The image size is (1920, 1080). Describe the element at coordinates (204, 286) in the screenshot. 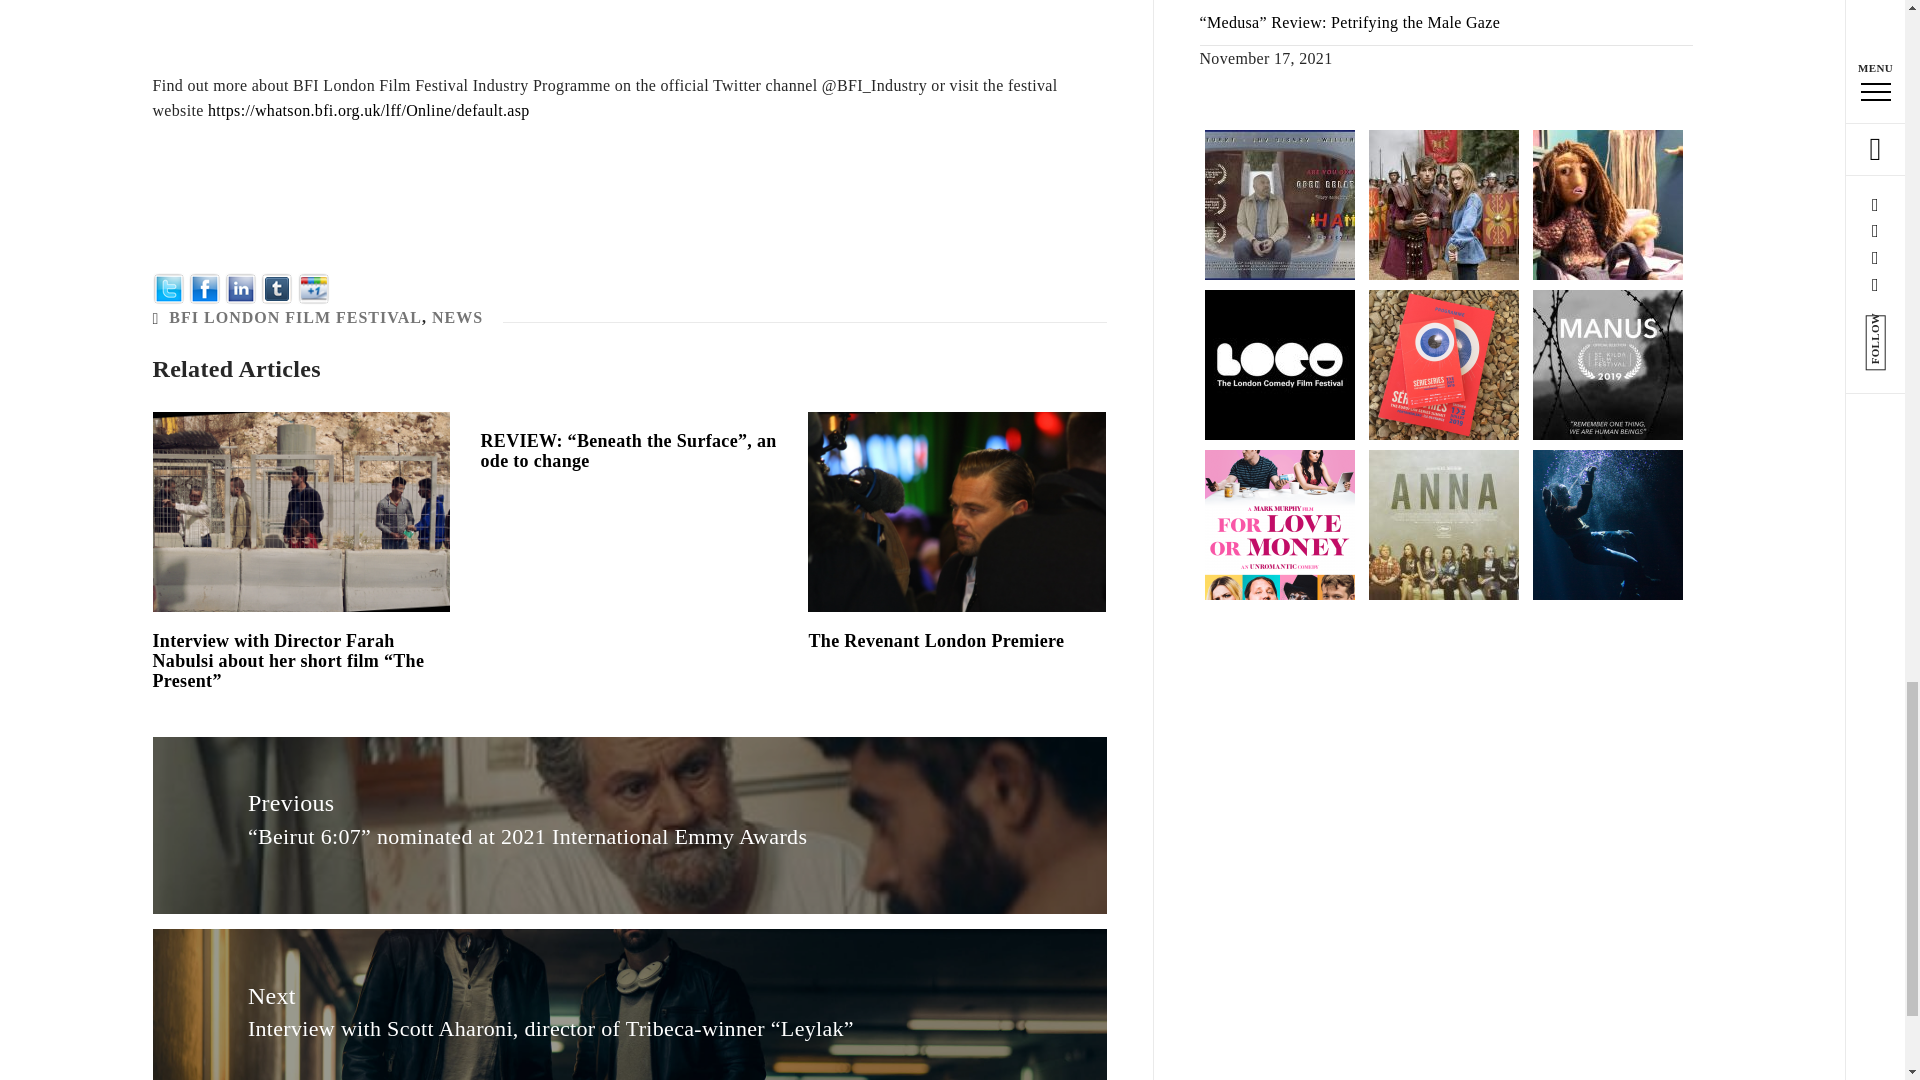

I see `Facebook` at that location.